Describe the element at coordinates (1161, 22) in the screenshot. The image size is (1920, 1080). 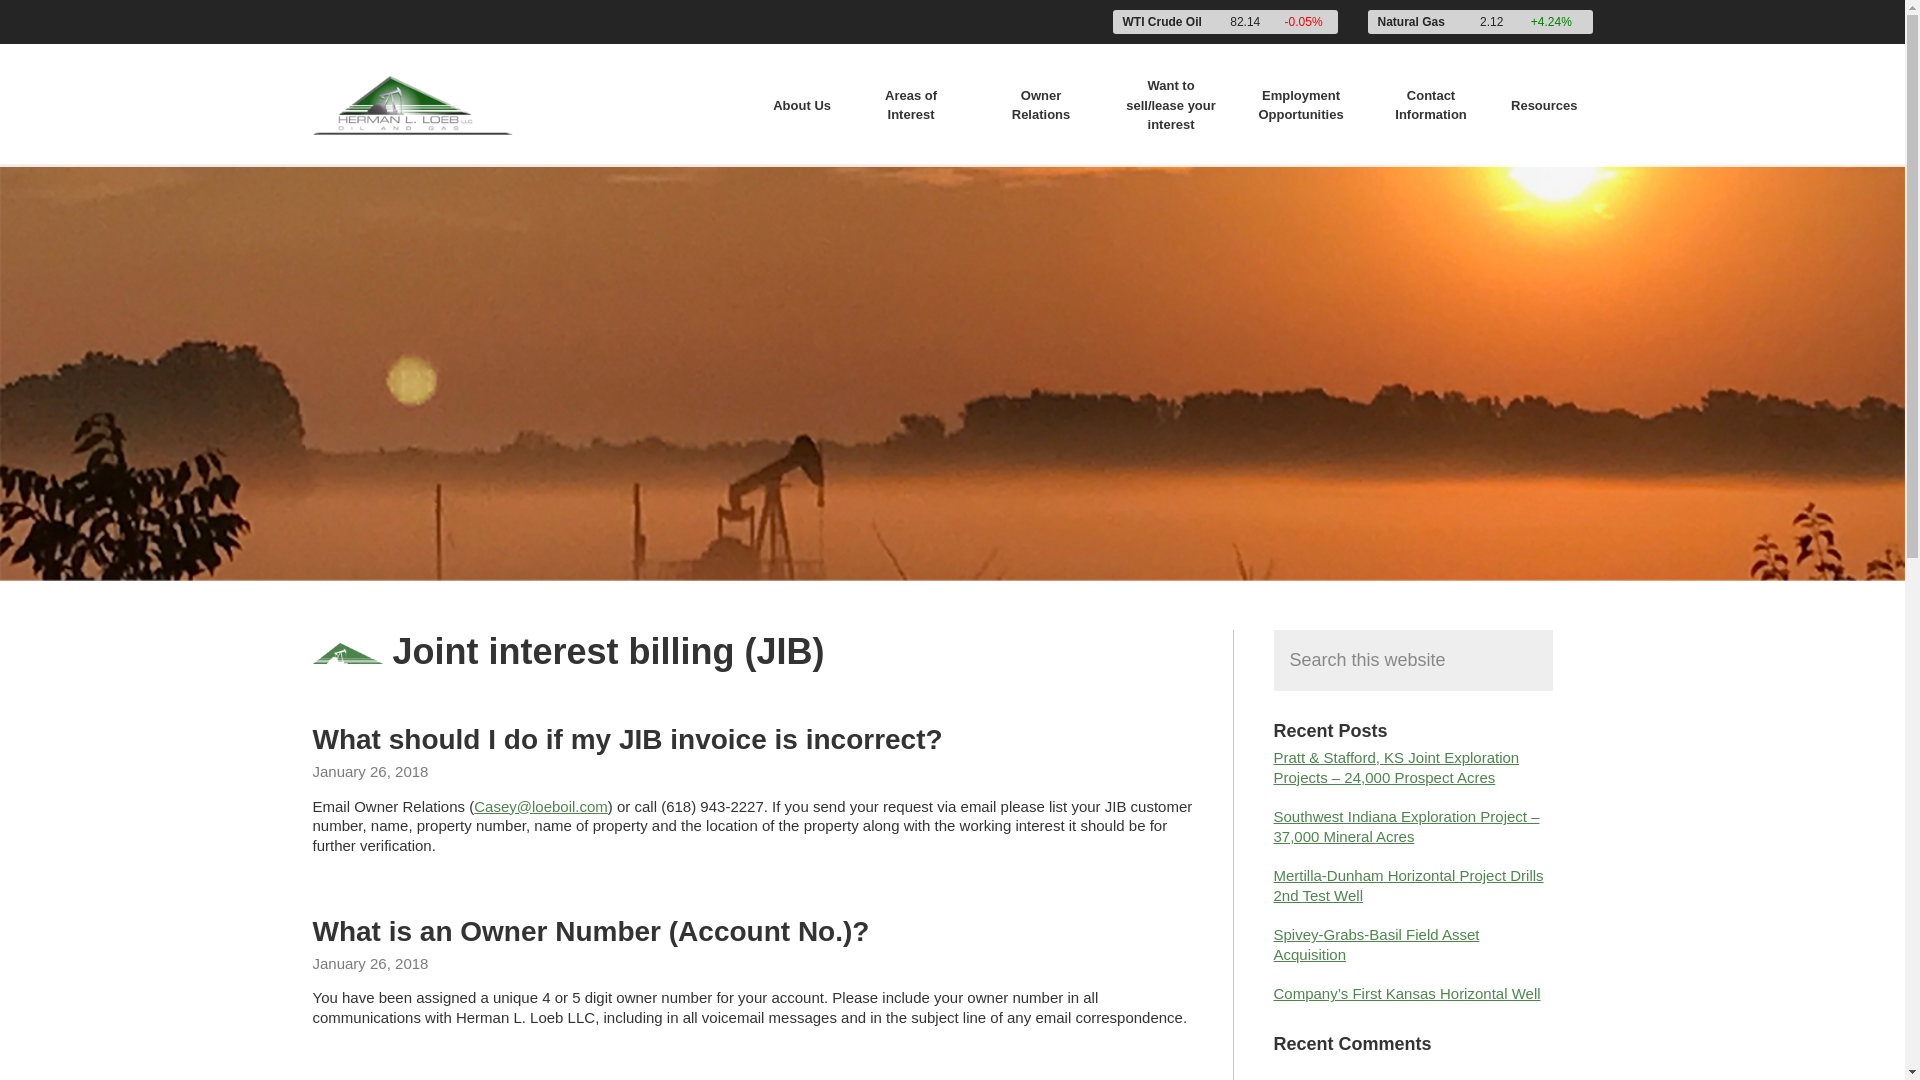
I see `WTI Crude Oil` at that location.